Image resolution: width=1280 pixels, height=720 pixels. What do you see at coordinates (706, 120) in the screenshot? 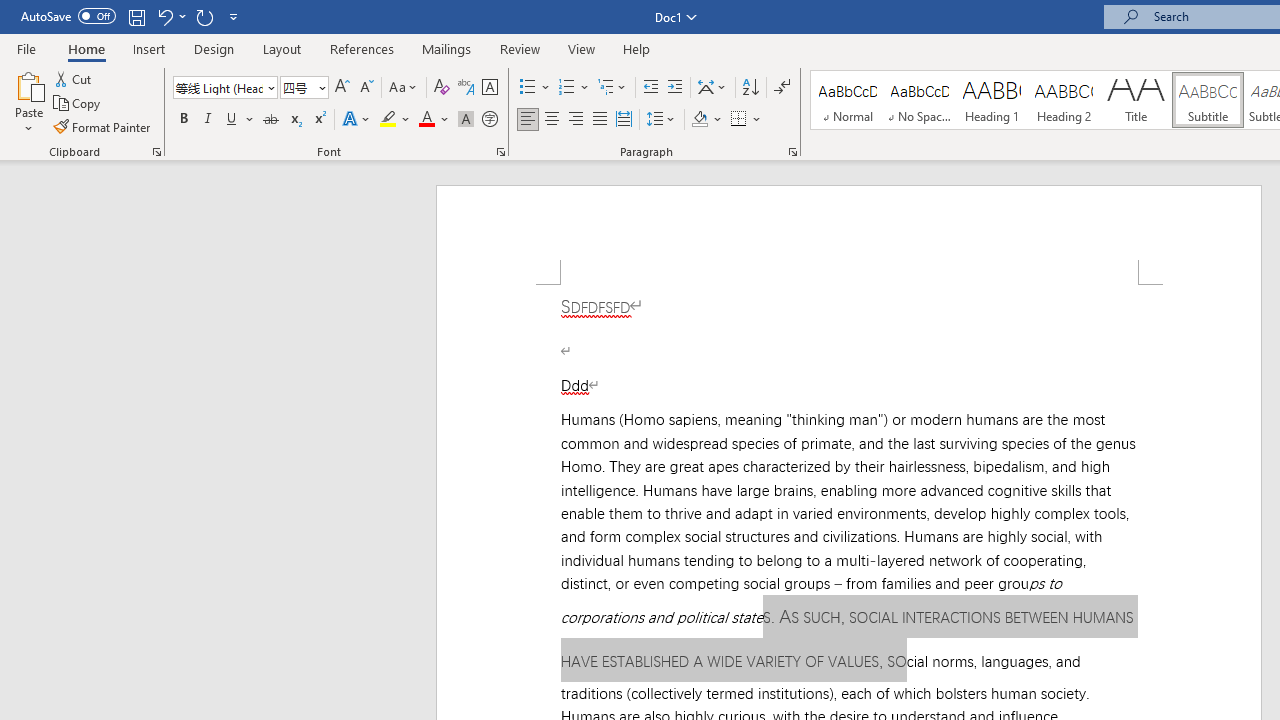
I see `Shading` at bounding box center [706, 120].